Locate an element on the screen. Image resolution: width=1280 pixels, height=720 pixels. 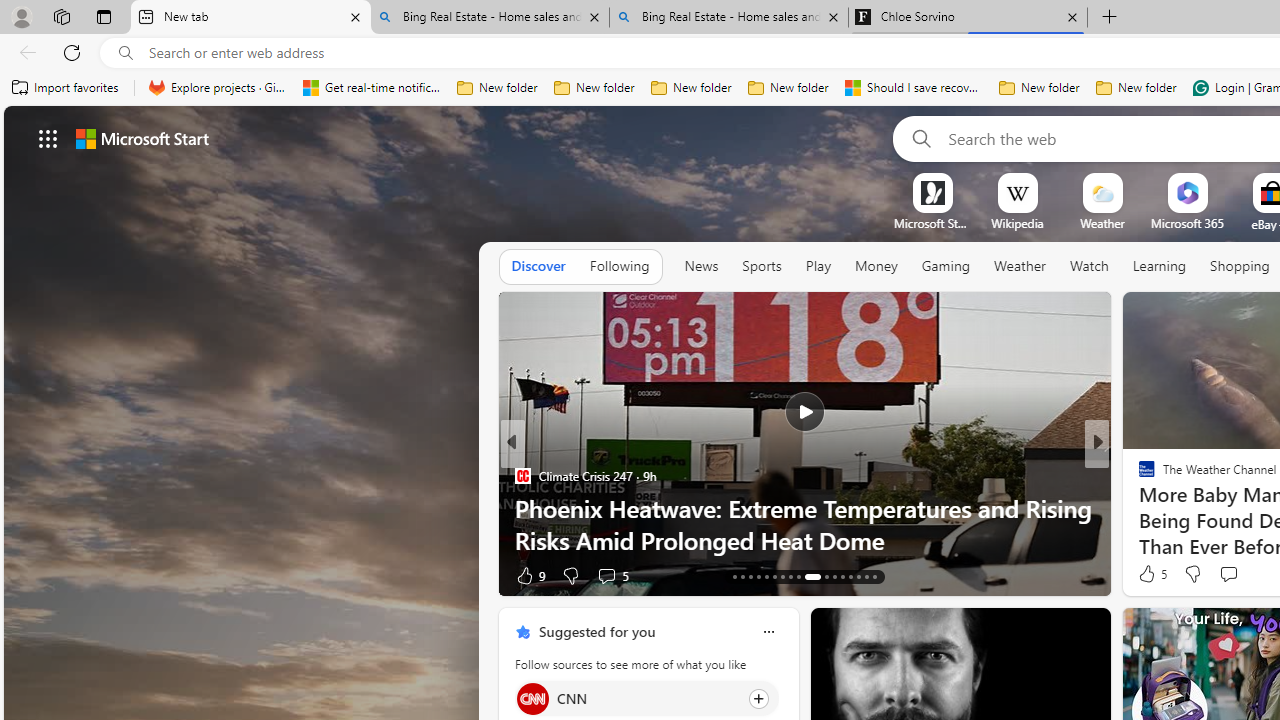
16 Like is located at coordinates (1149, 574).